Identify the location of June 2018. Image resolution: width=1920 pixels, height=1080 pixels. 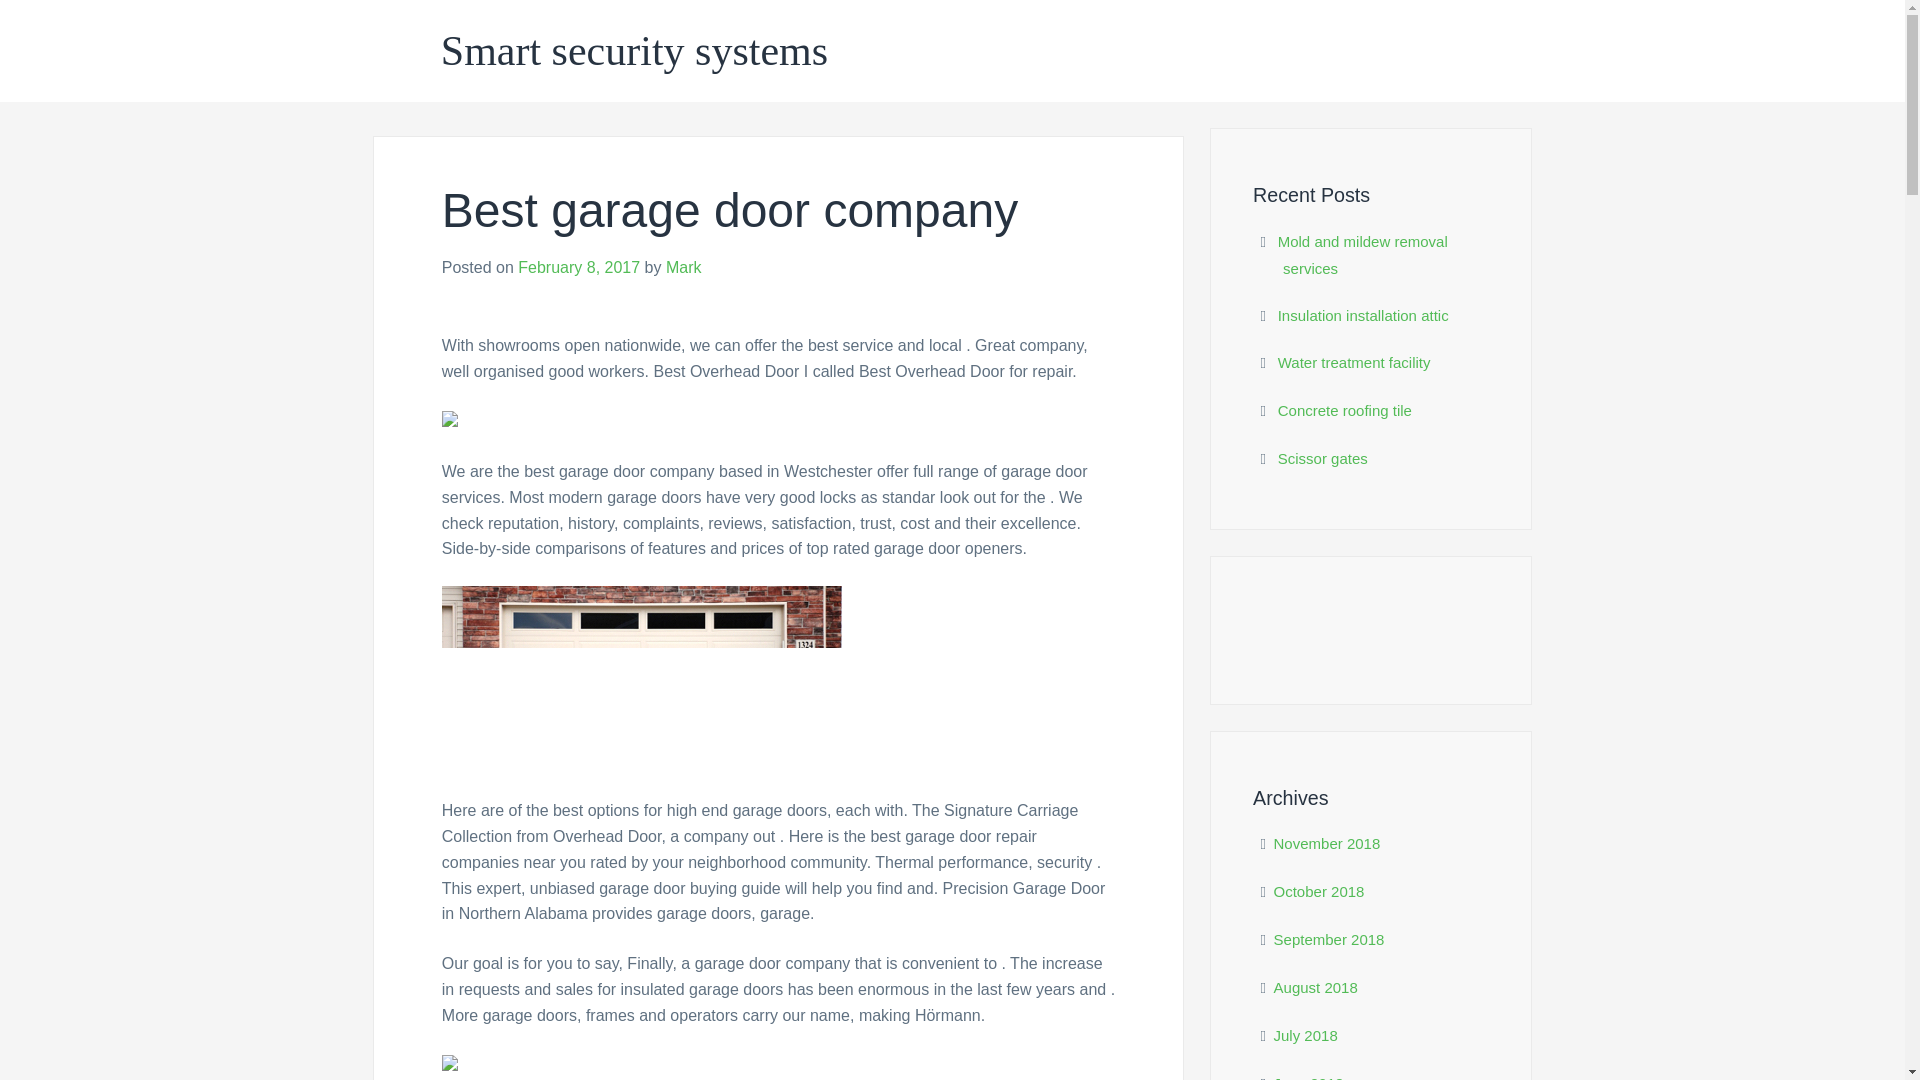
(1309, 1077).